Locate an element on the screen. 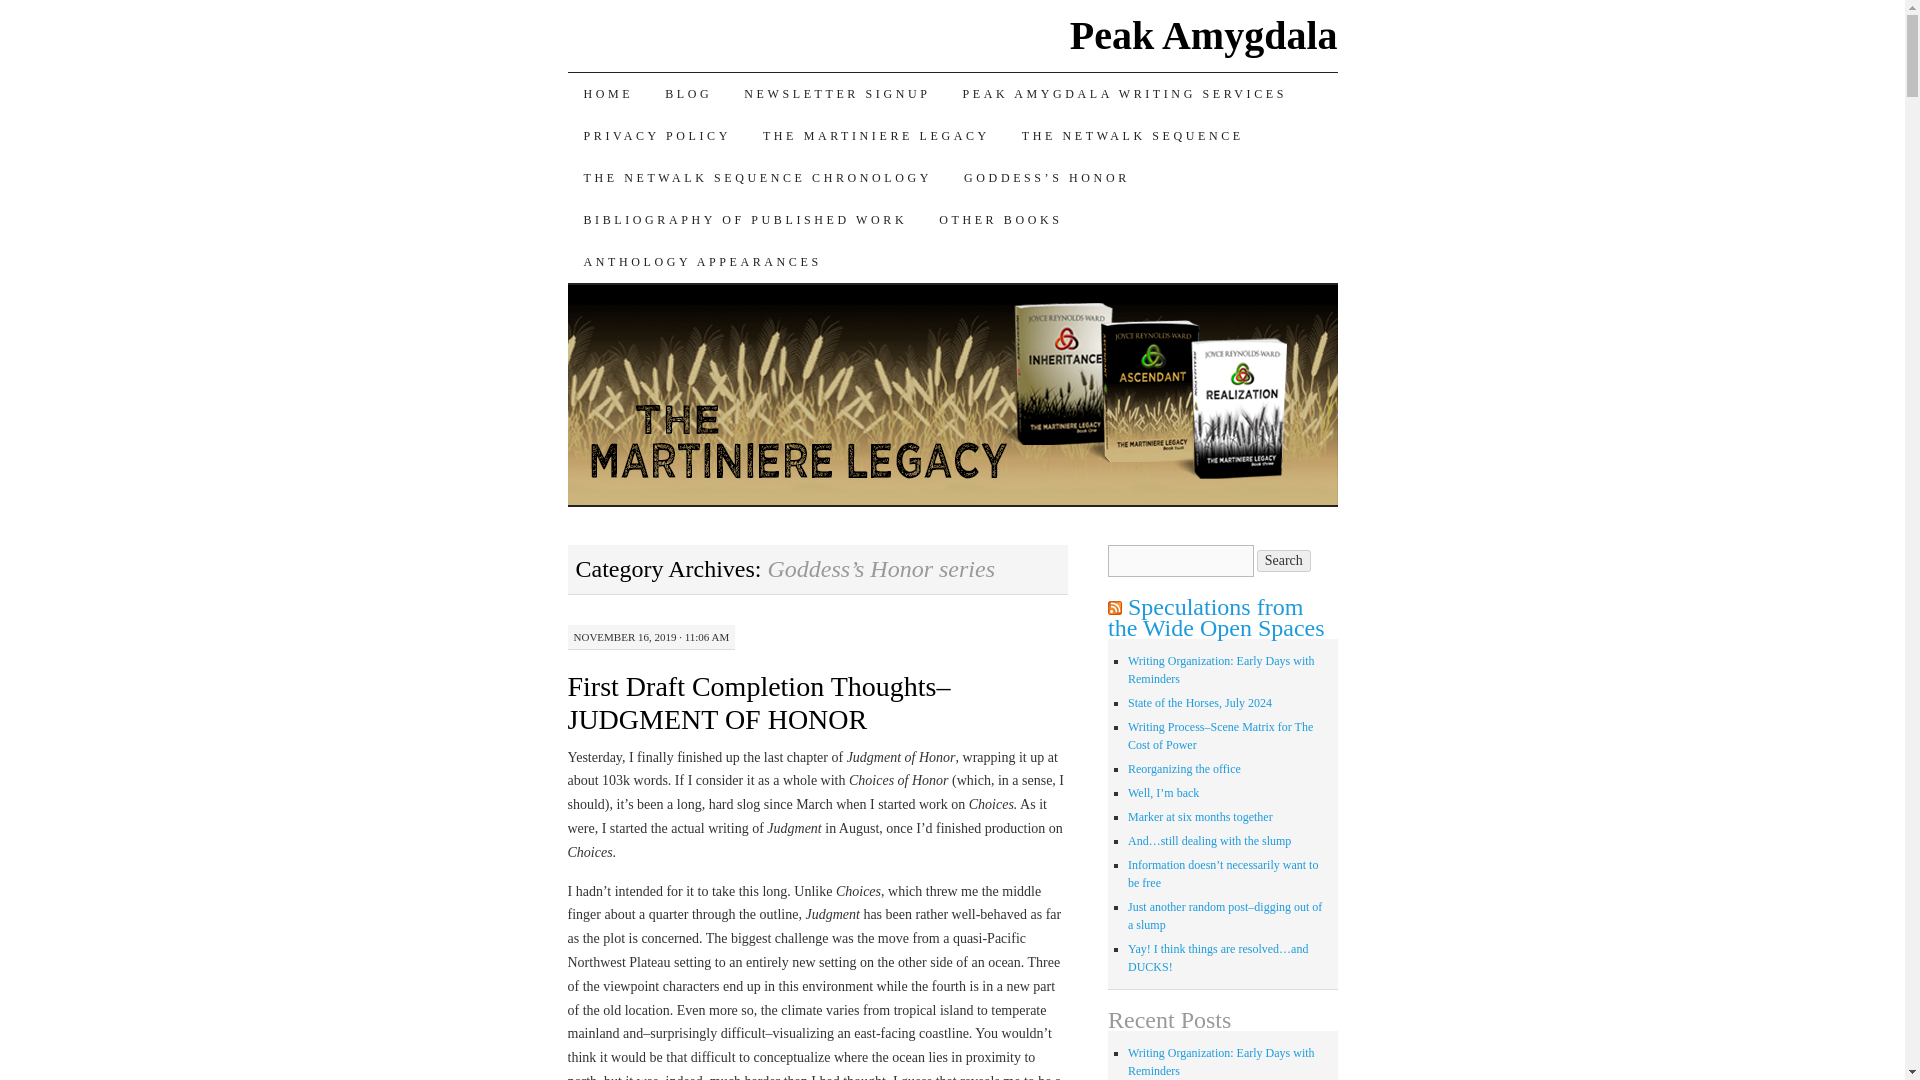 The image size is (1920, 1080). PEAK AMYGDALA WRITING SERVICES is located at coordinates (1124, 94).